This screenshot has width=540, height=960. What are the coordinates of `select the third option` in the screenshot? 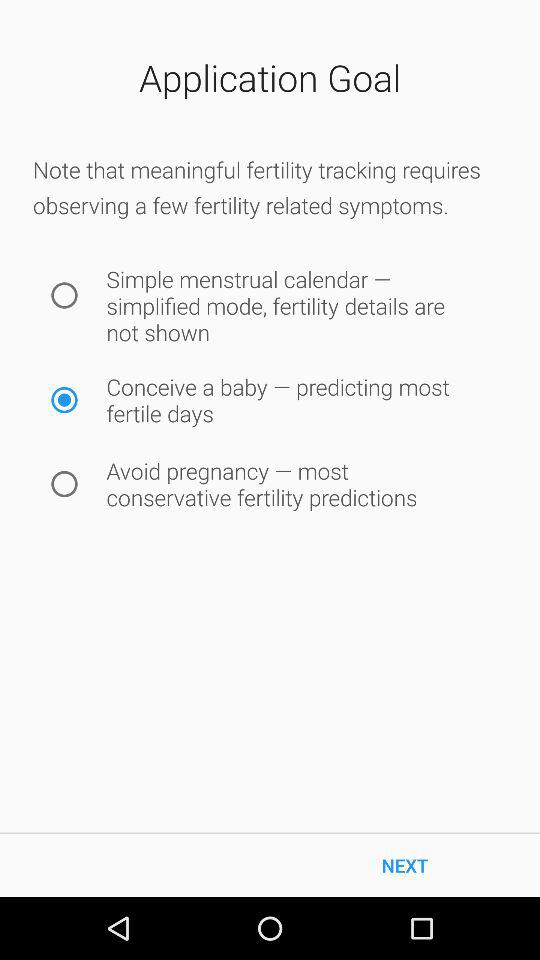 It's located at (64, 484).